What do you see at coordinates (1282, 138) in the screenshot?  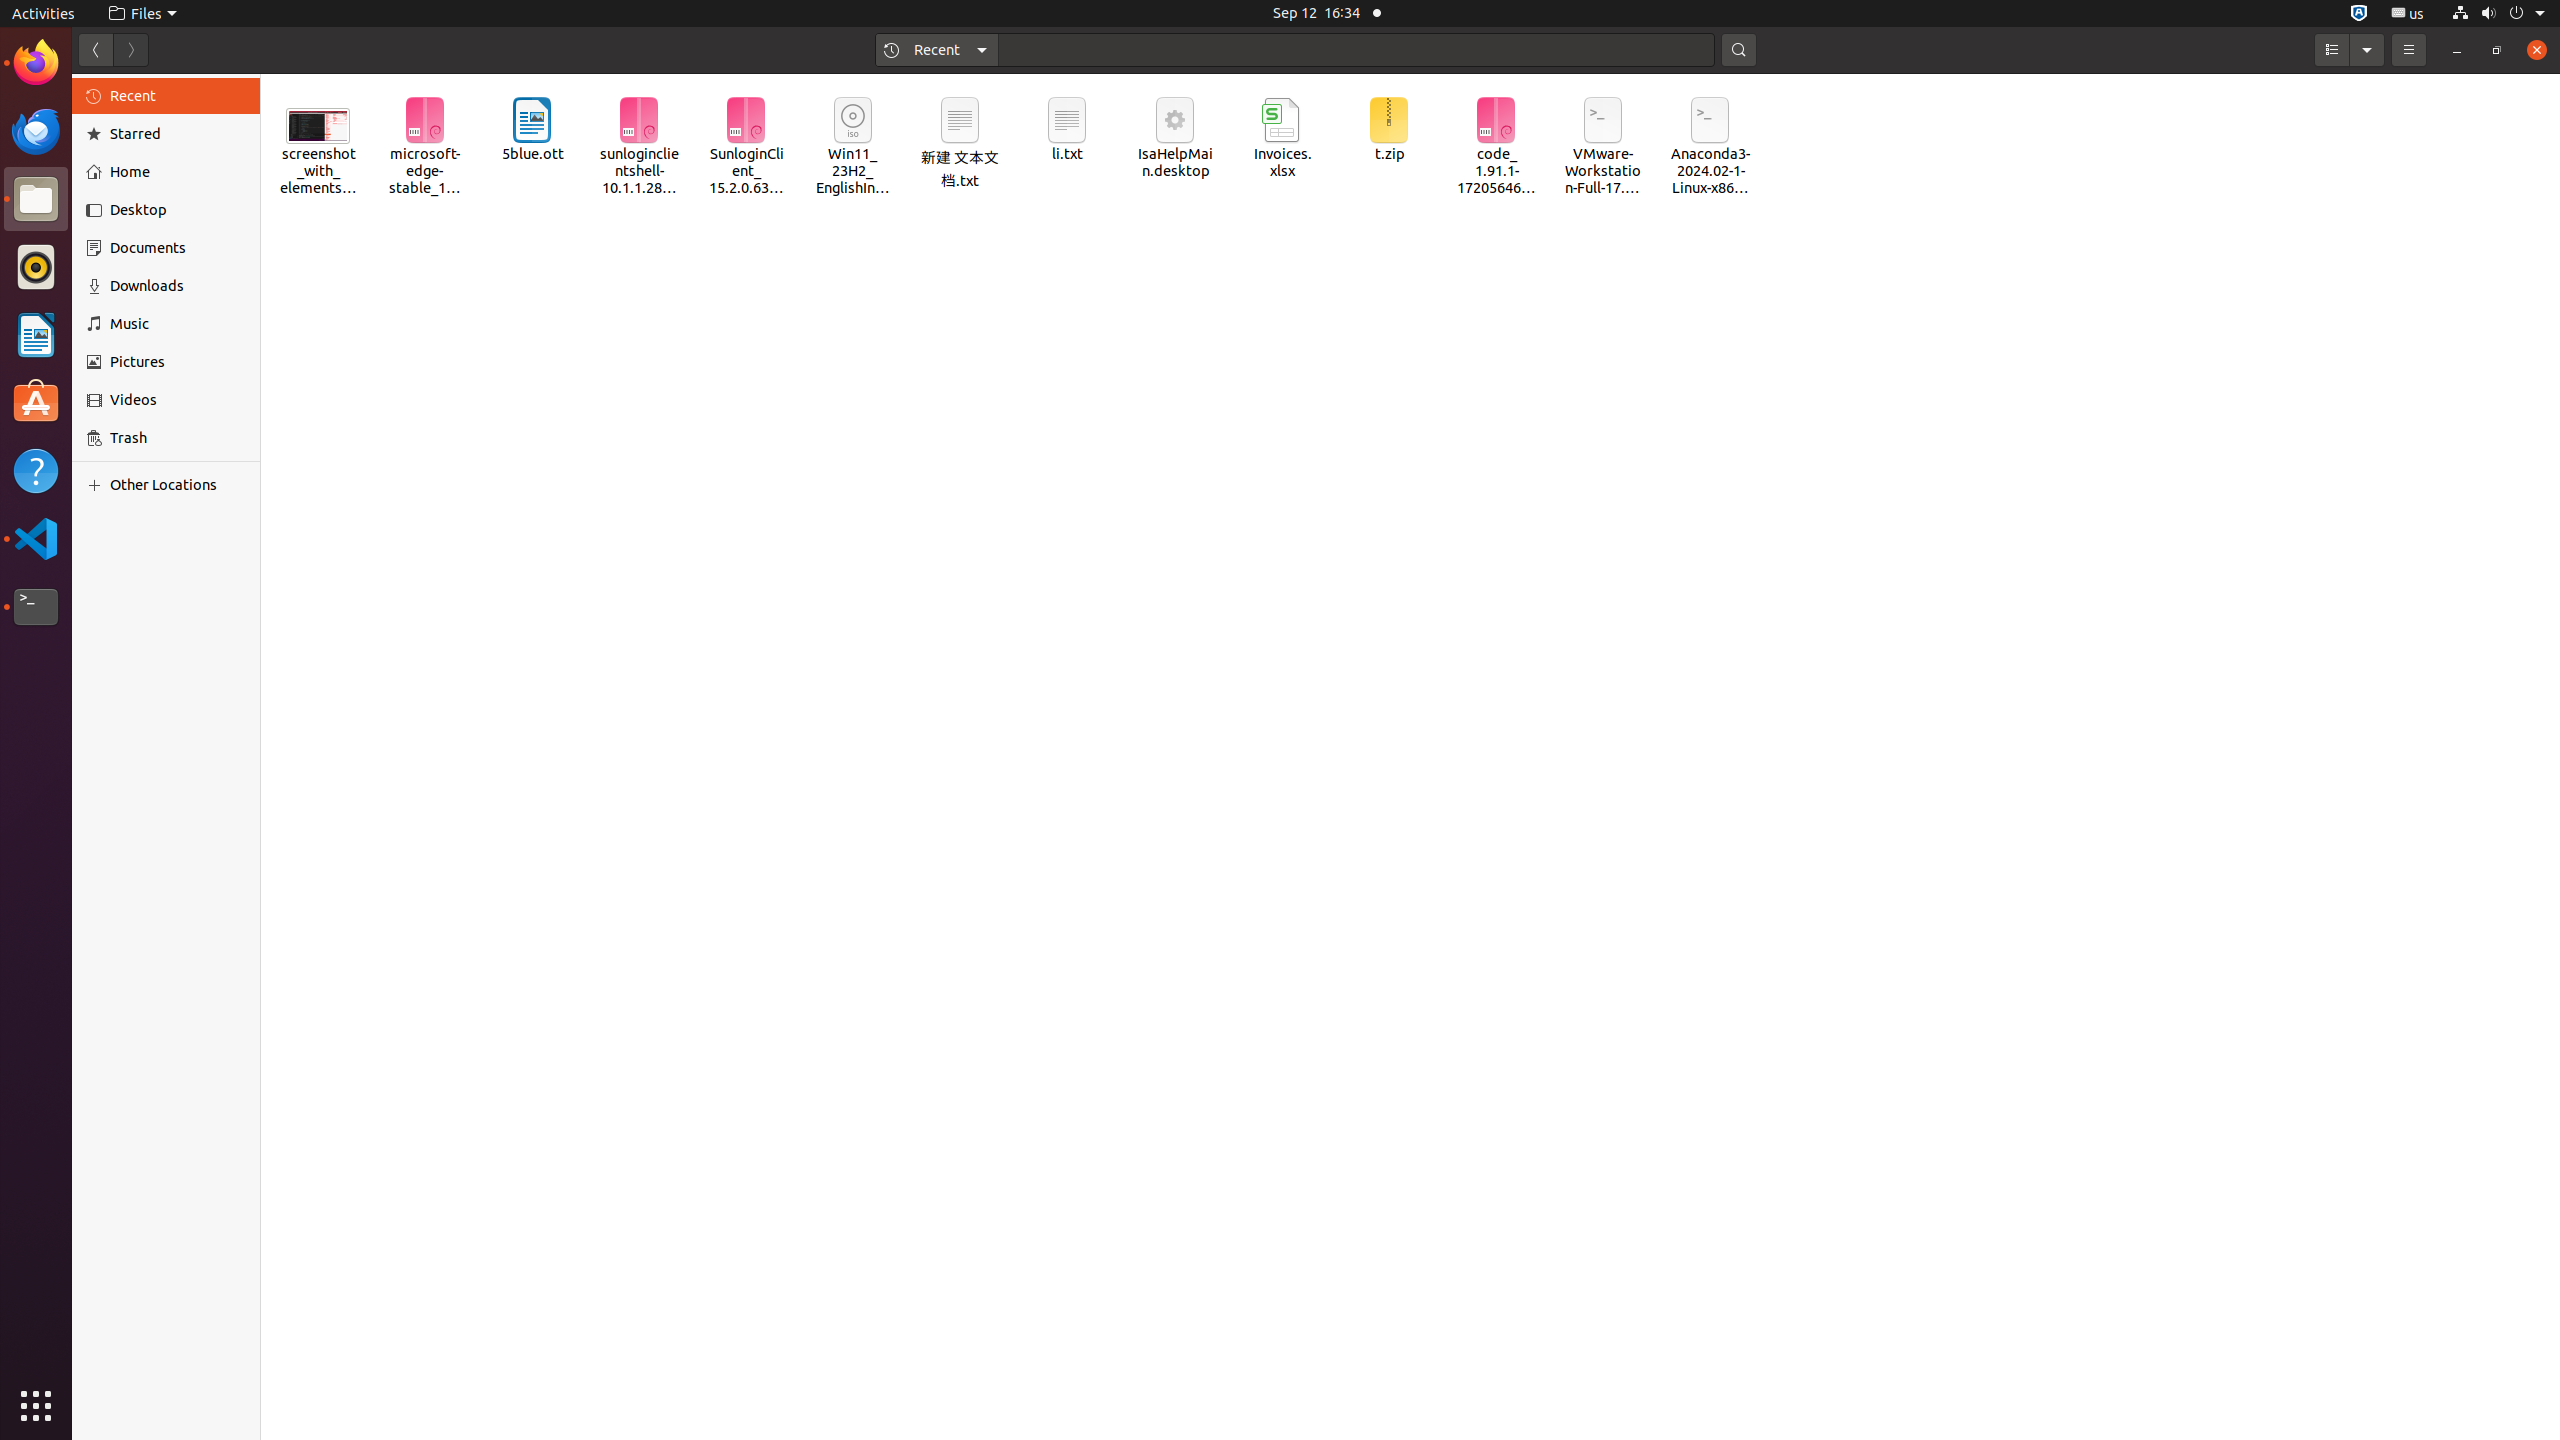 I see `Invoices.xlsx` at bounding box center [1282, 138].